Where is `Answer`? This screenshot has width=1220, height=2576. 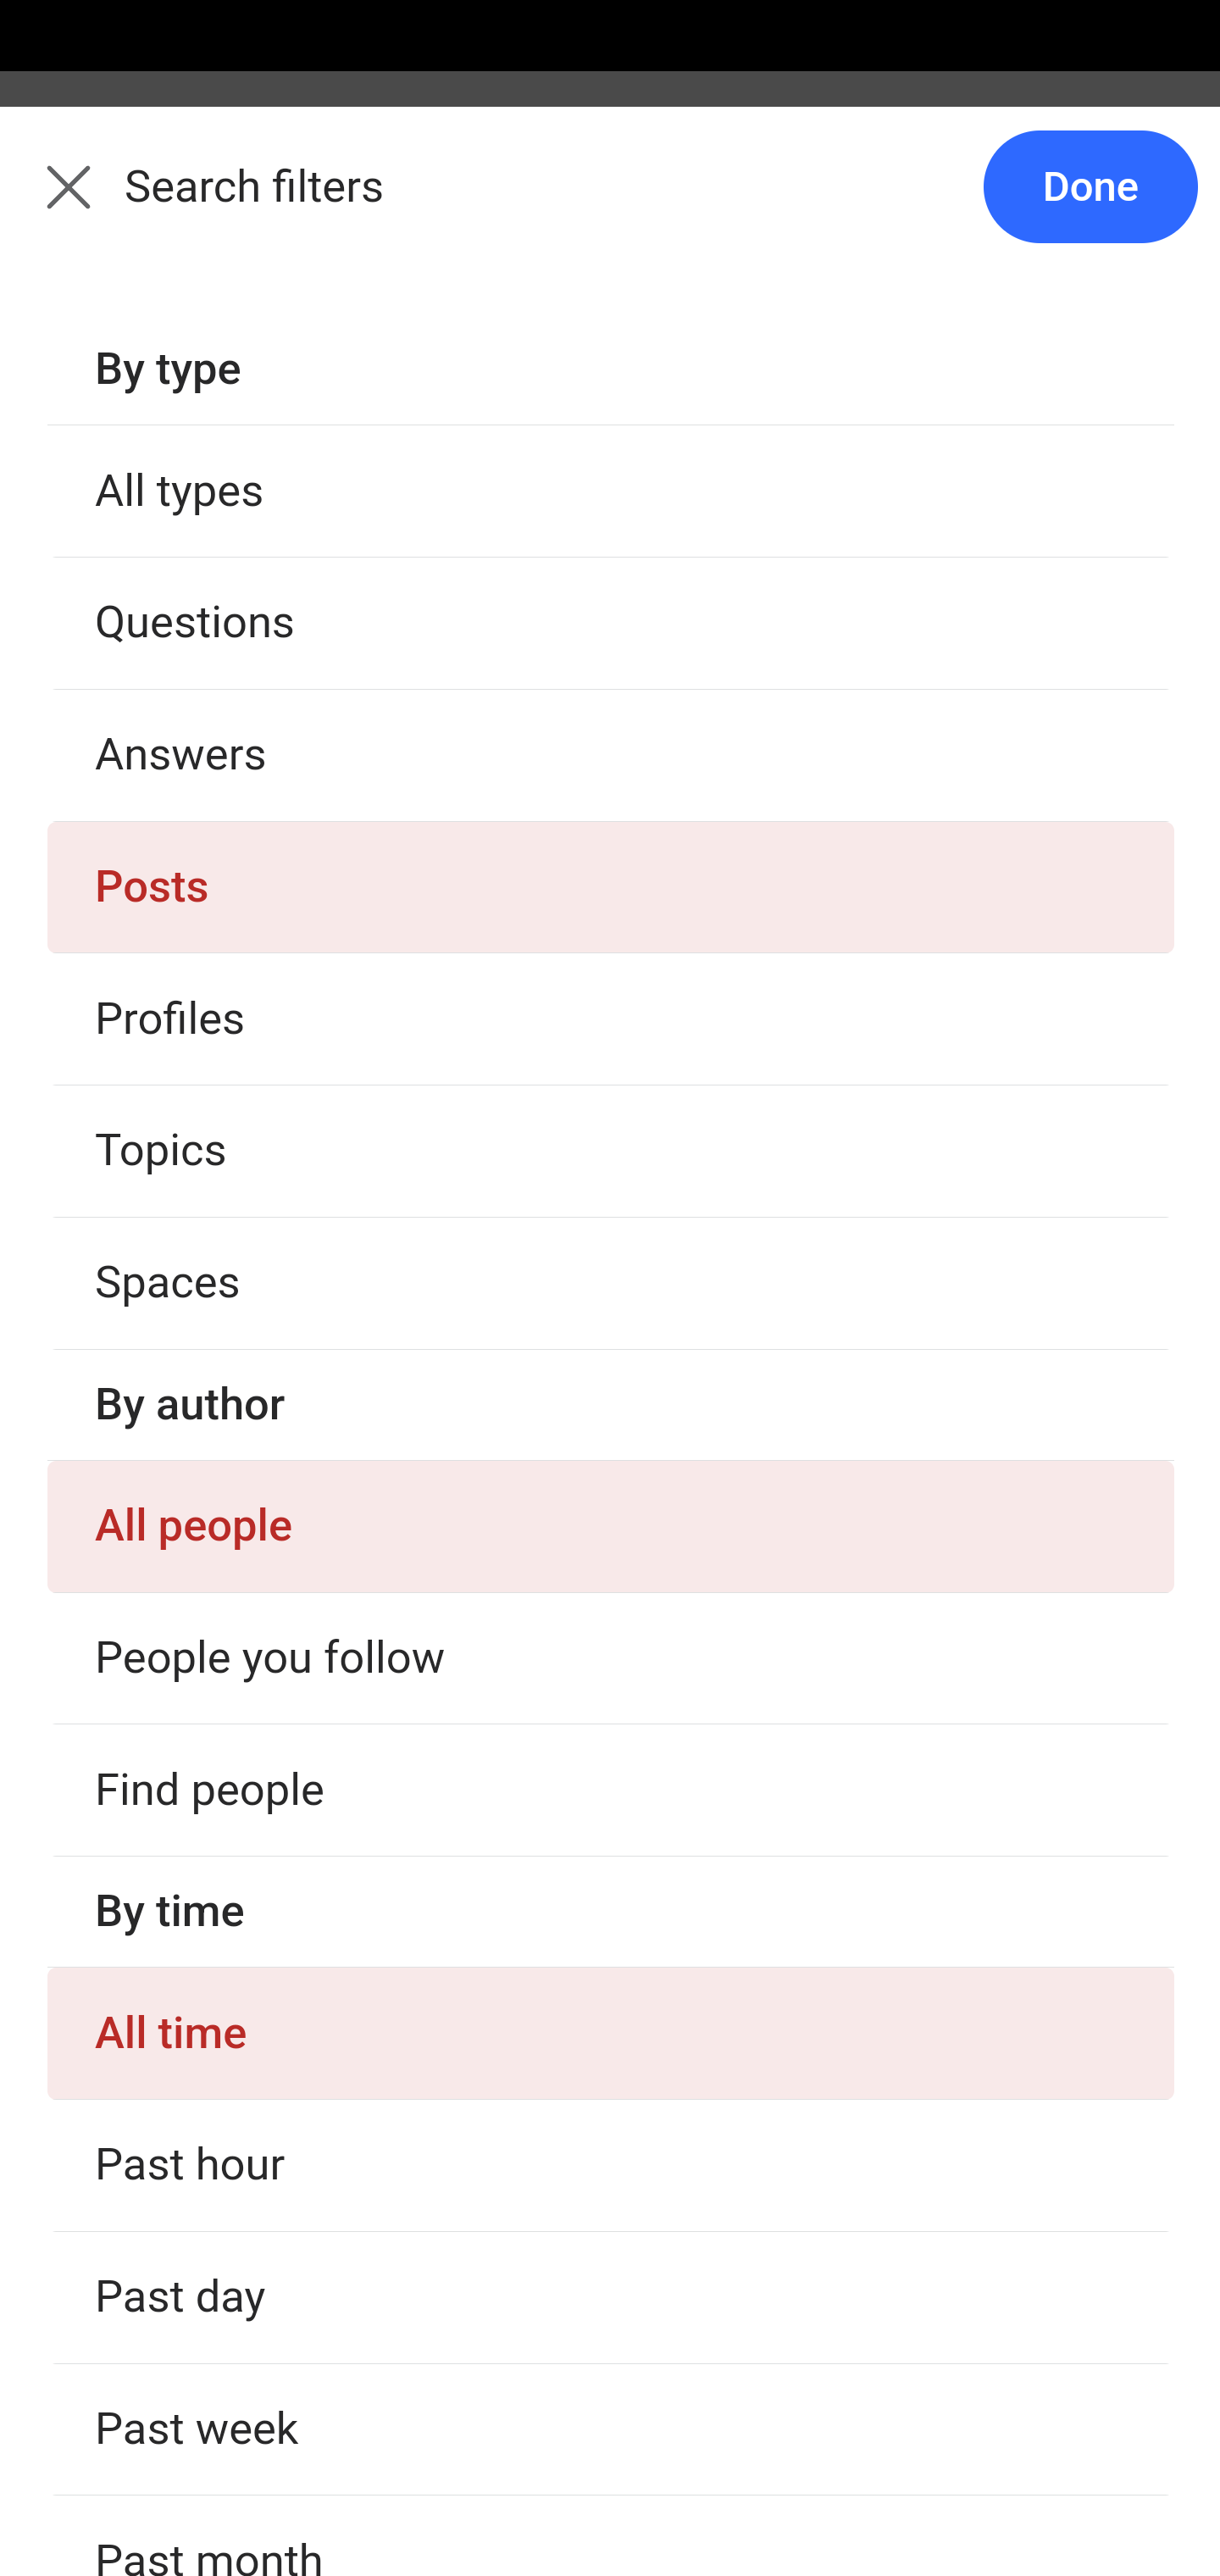 Answer is located at coordinates (207, 637).